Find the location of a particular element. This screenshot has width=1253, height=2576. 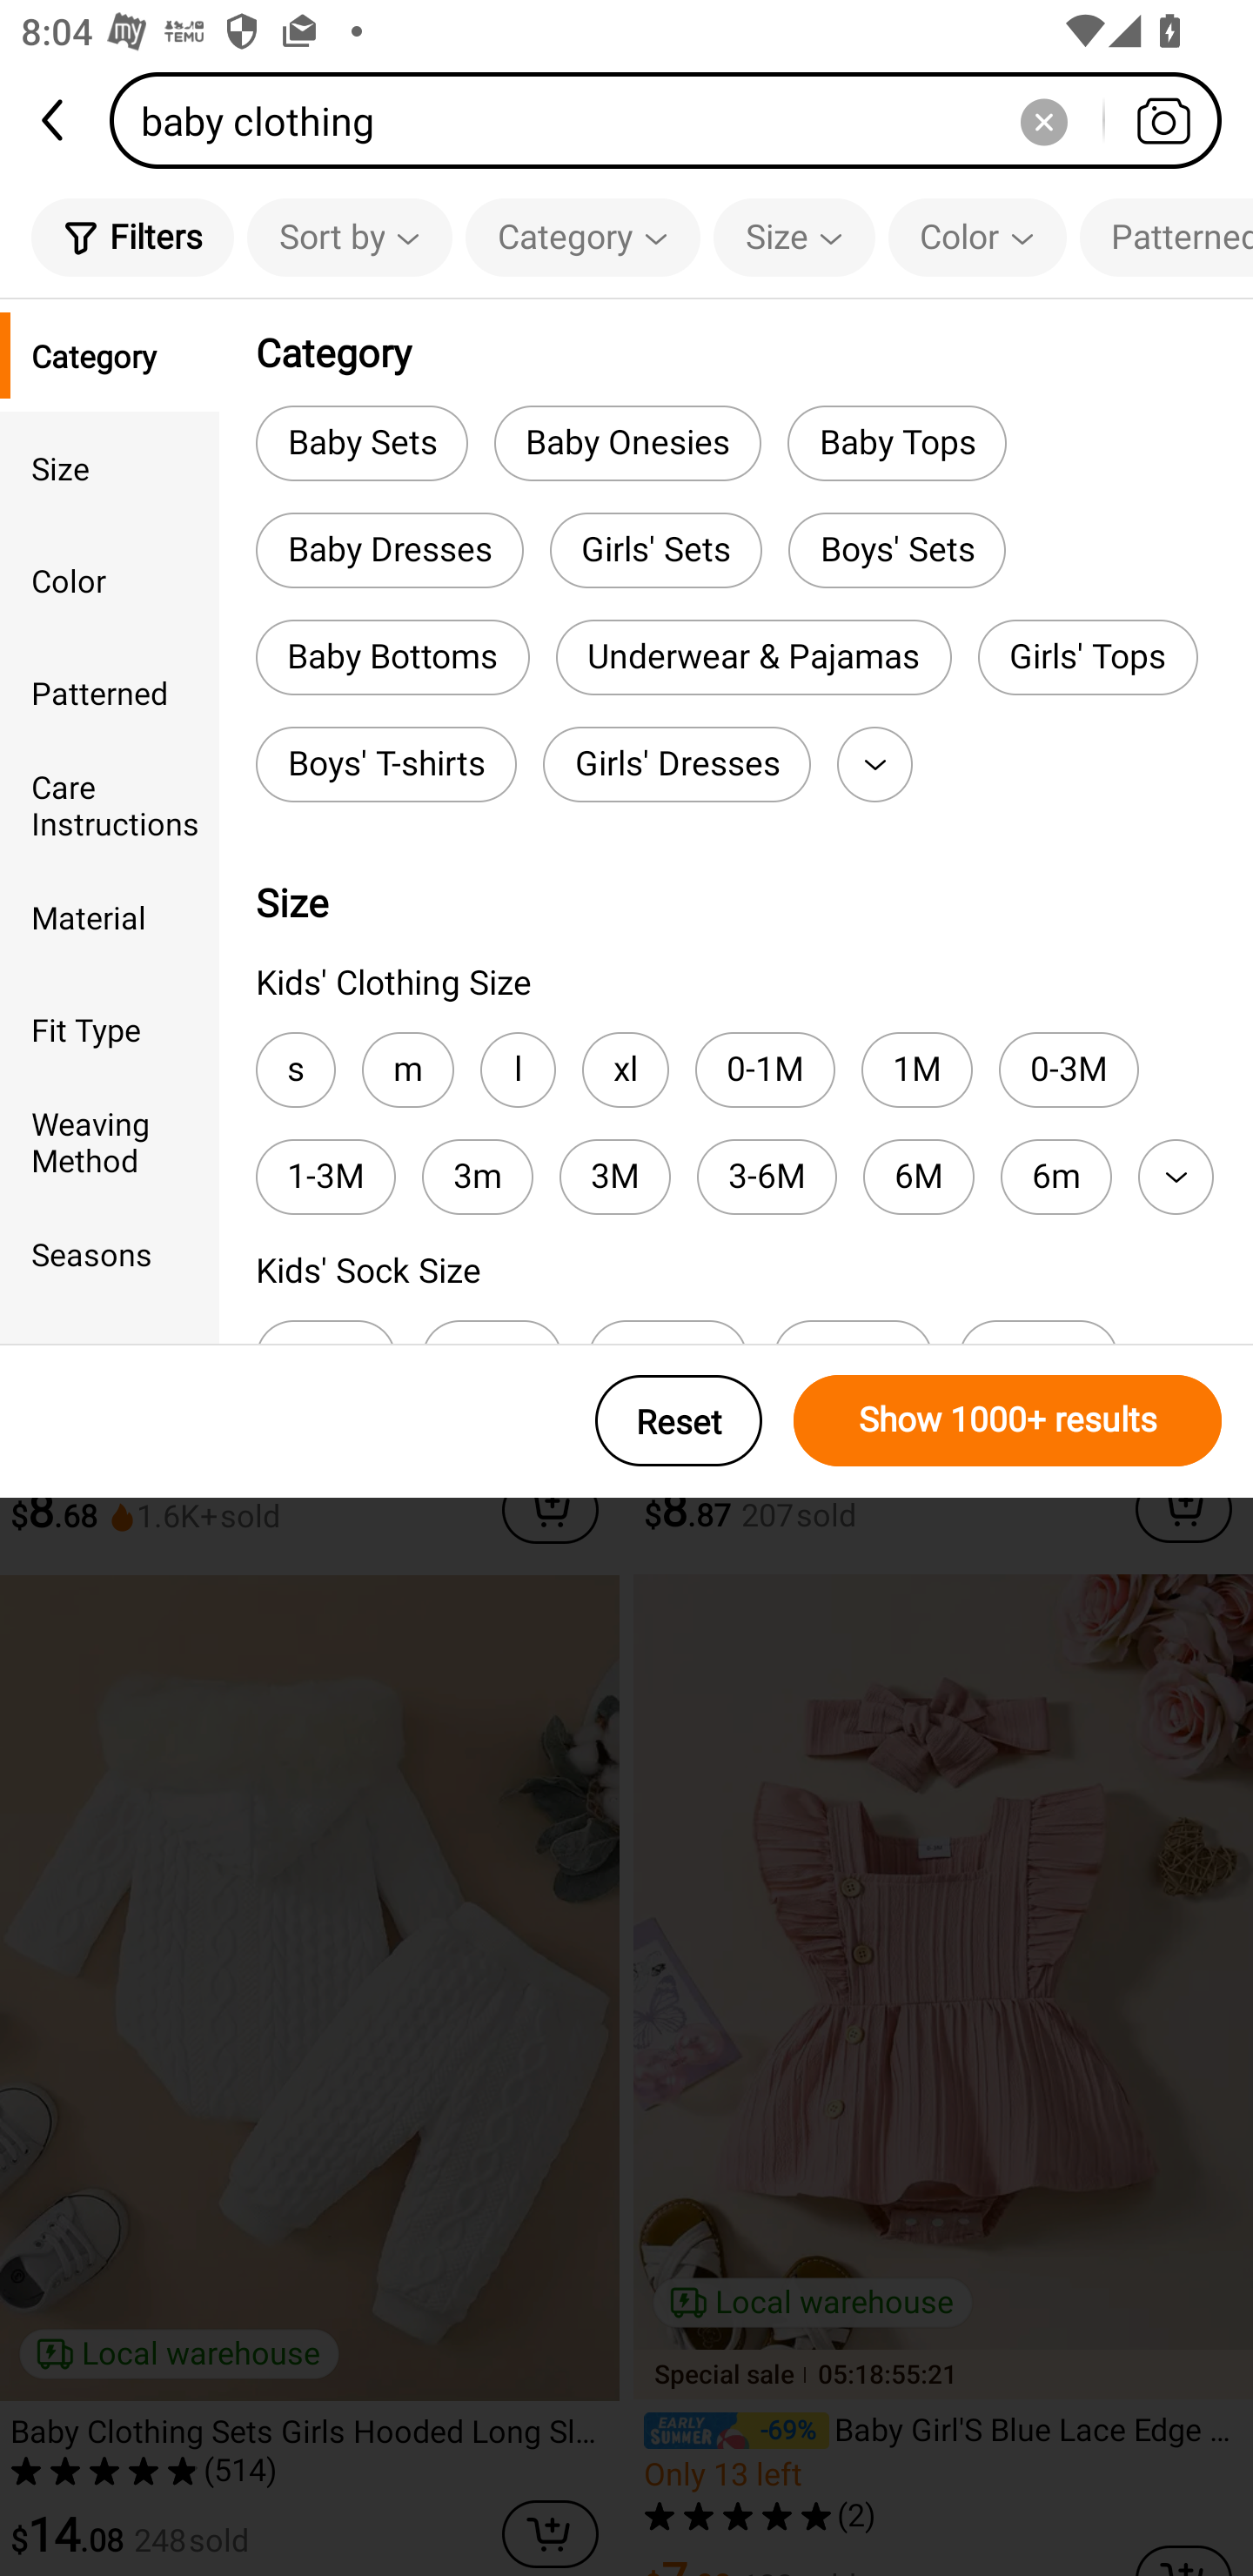

Boys' Sets is located at coordinates (896, 550).